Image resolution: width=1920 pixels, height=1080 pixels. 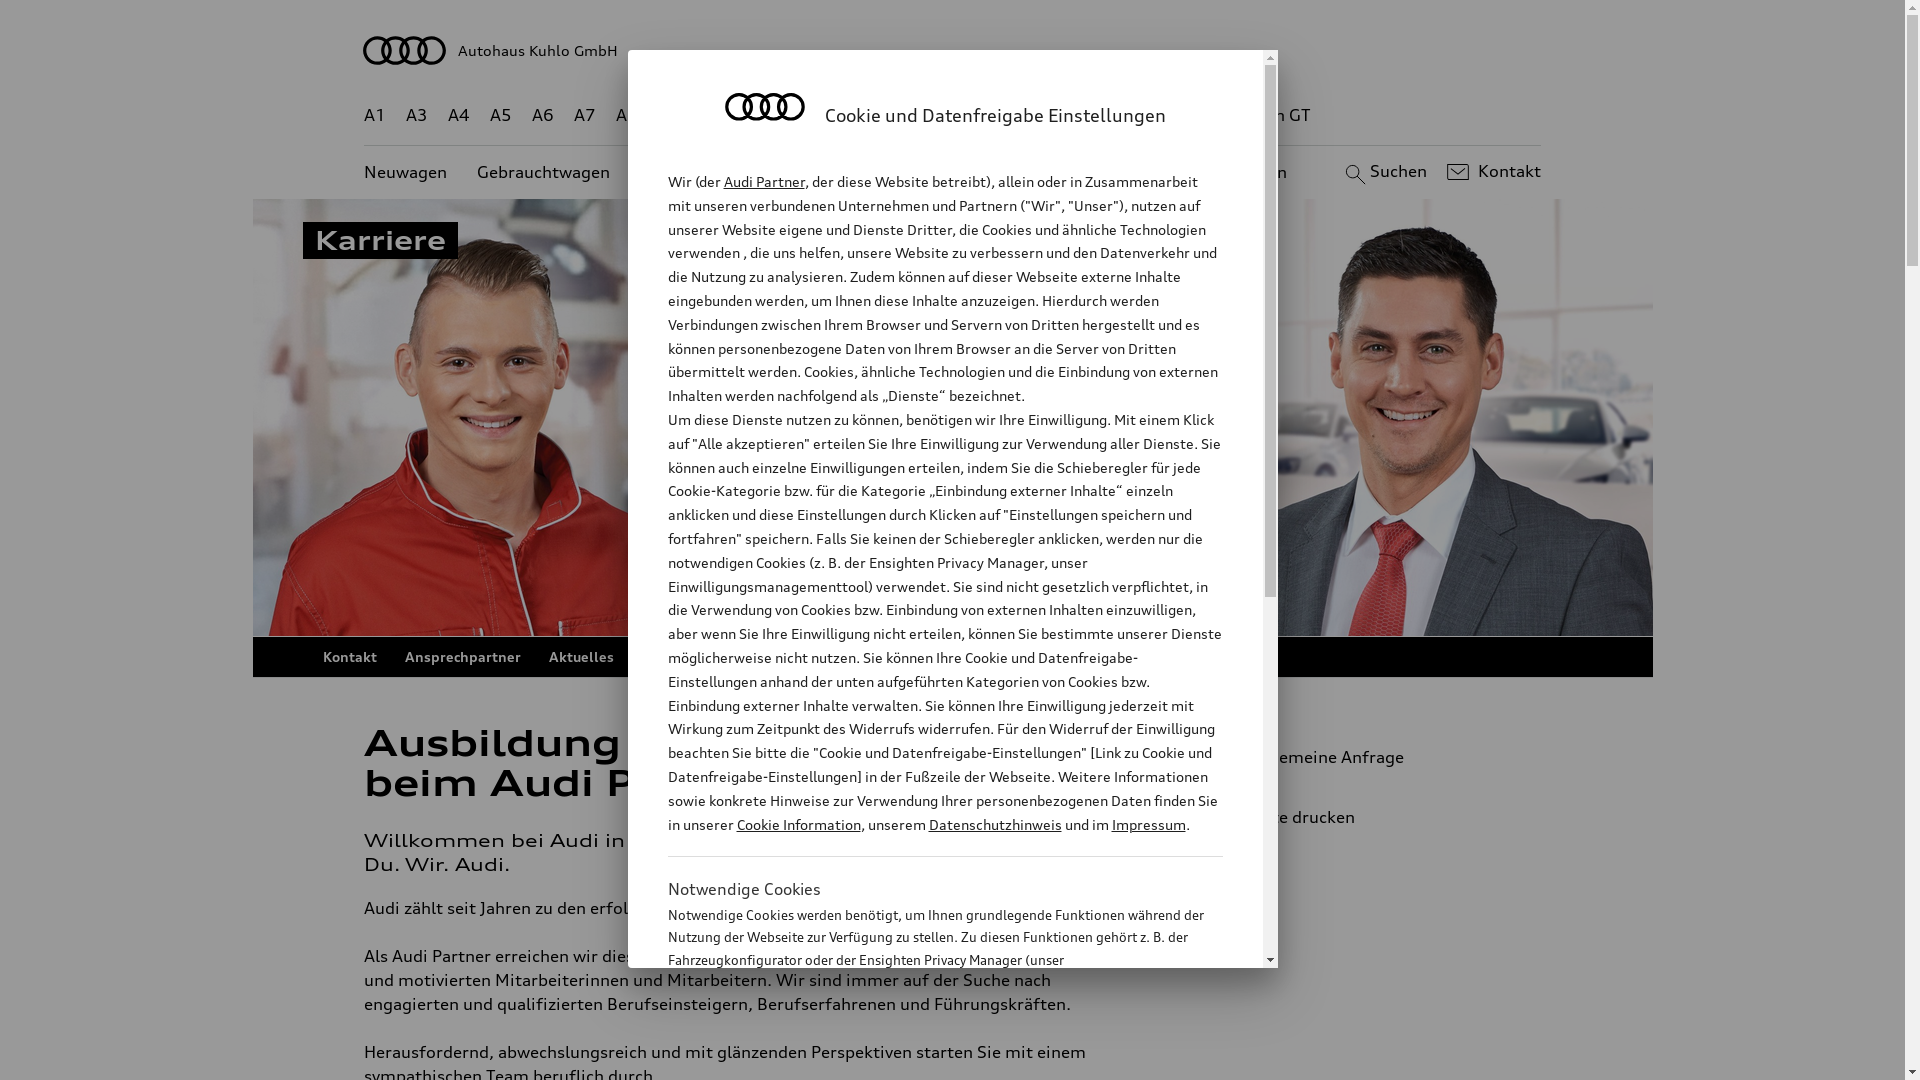 What do you see at coordinates (1075, 116) in the screenshot?
I see `TT` at bounding box center [1075, 116].